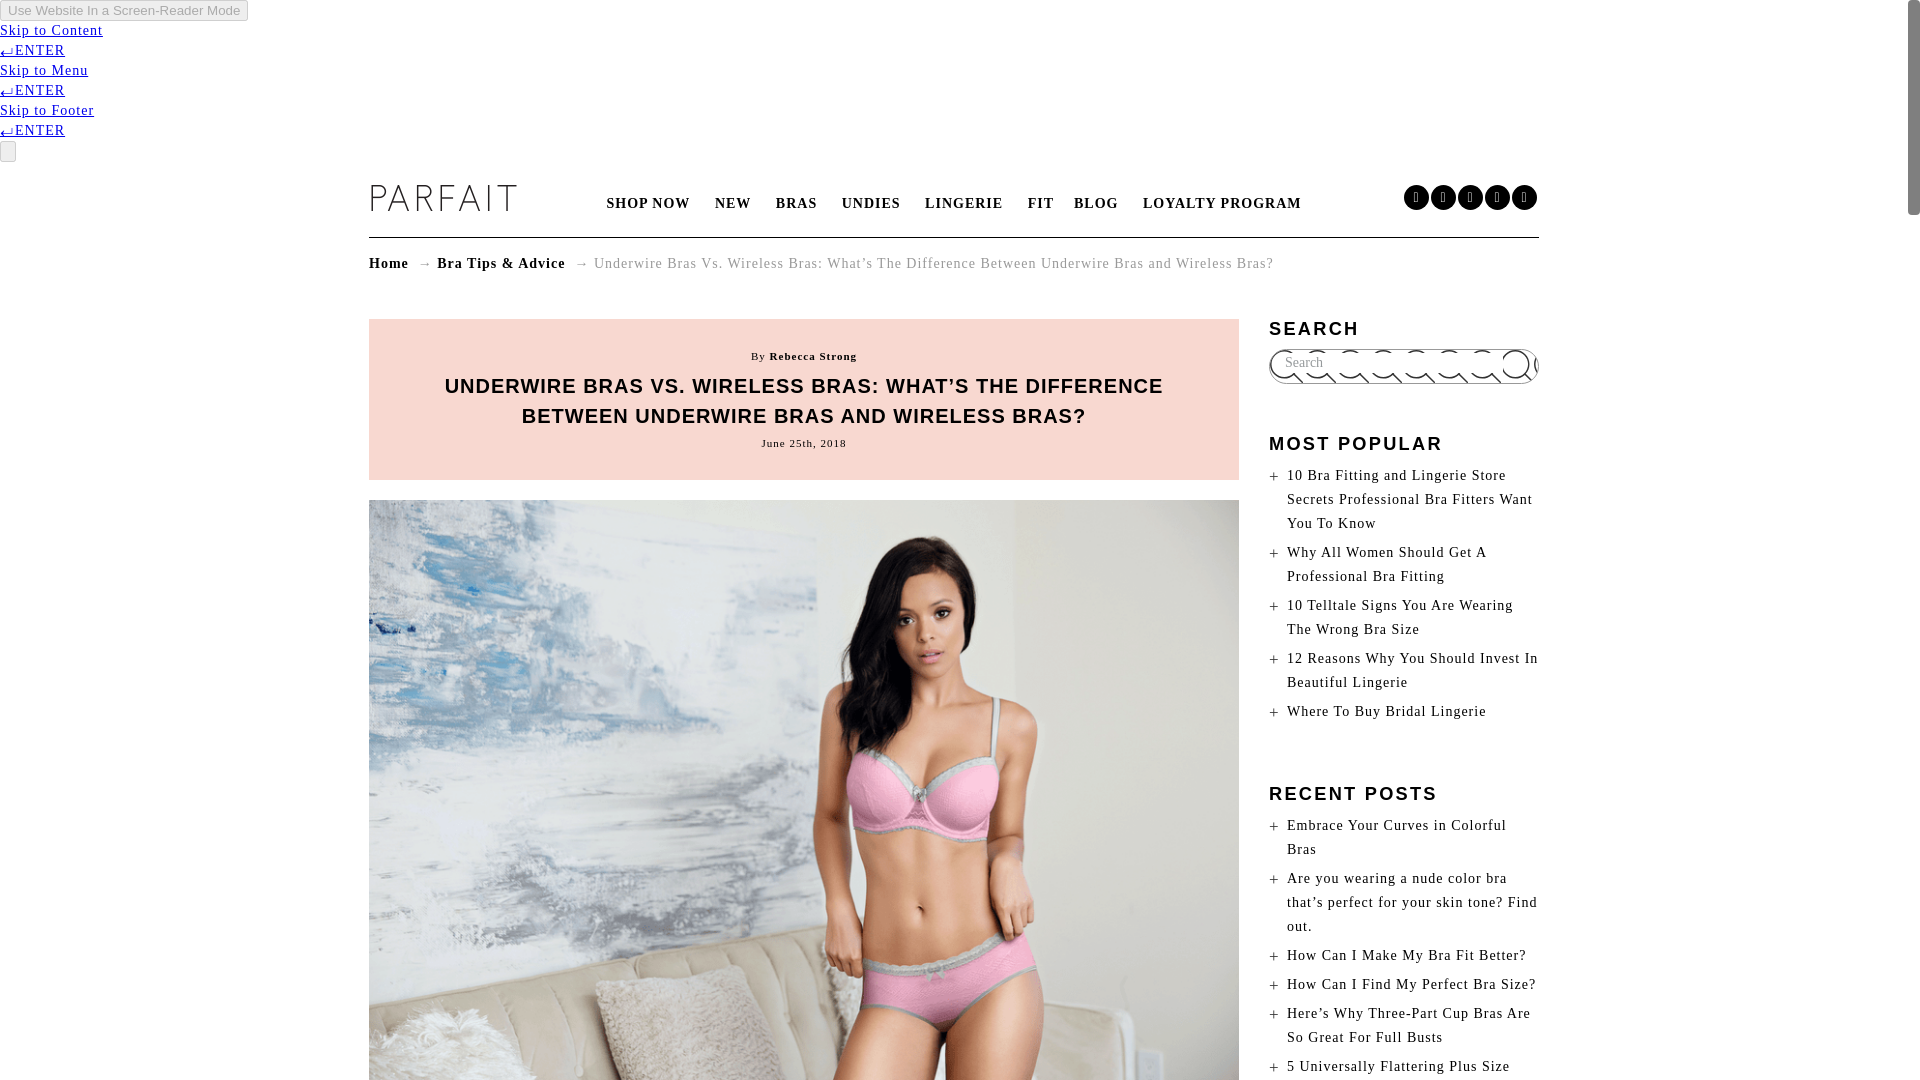 The width and height of the screenshot is (1920, 1080). What do you see at coordinates (796, 203) in the screenshot?
I see `BRAS` at bounding box center [796, 203].